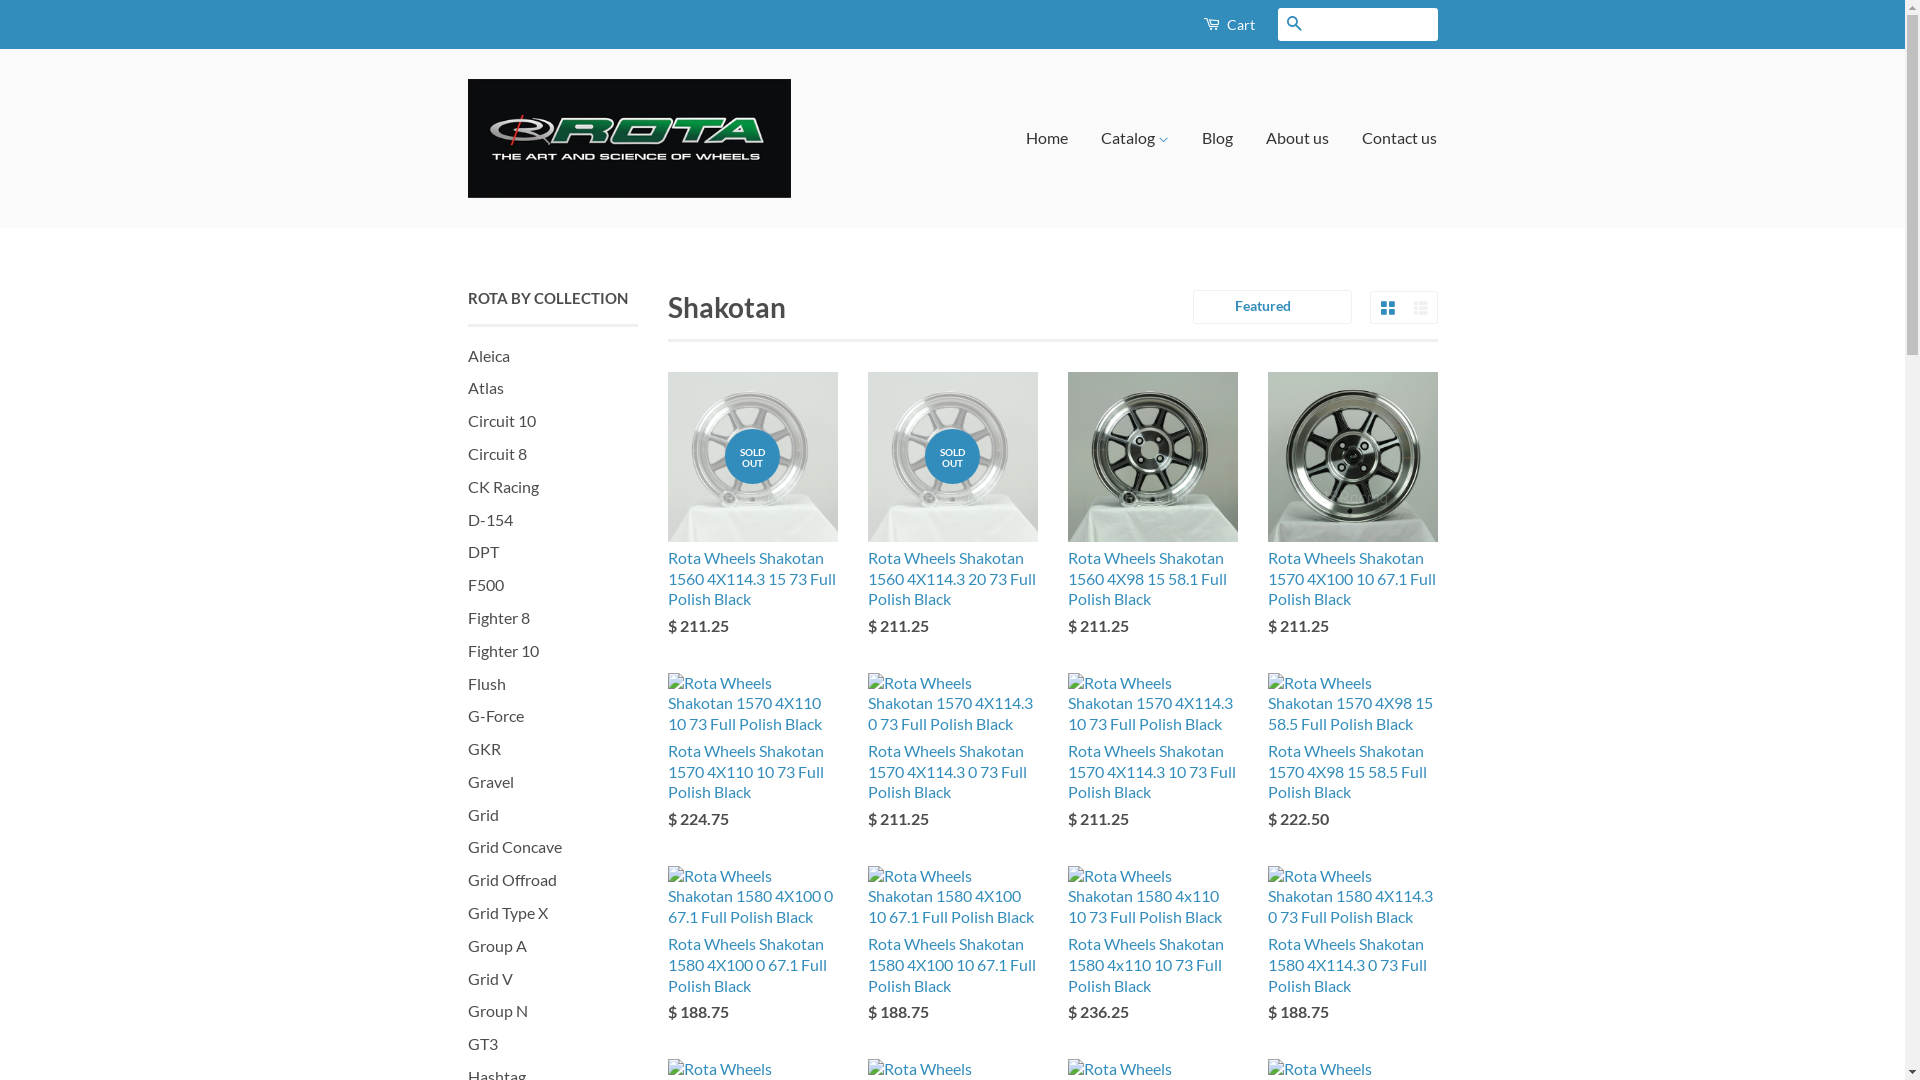 The width and height of the screenshot is (1920, 1080). I want to click on Grid Offroad, so click(512, 880).